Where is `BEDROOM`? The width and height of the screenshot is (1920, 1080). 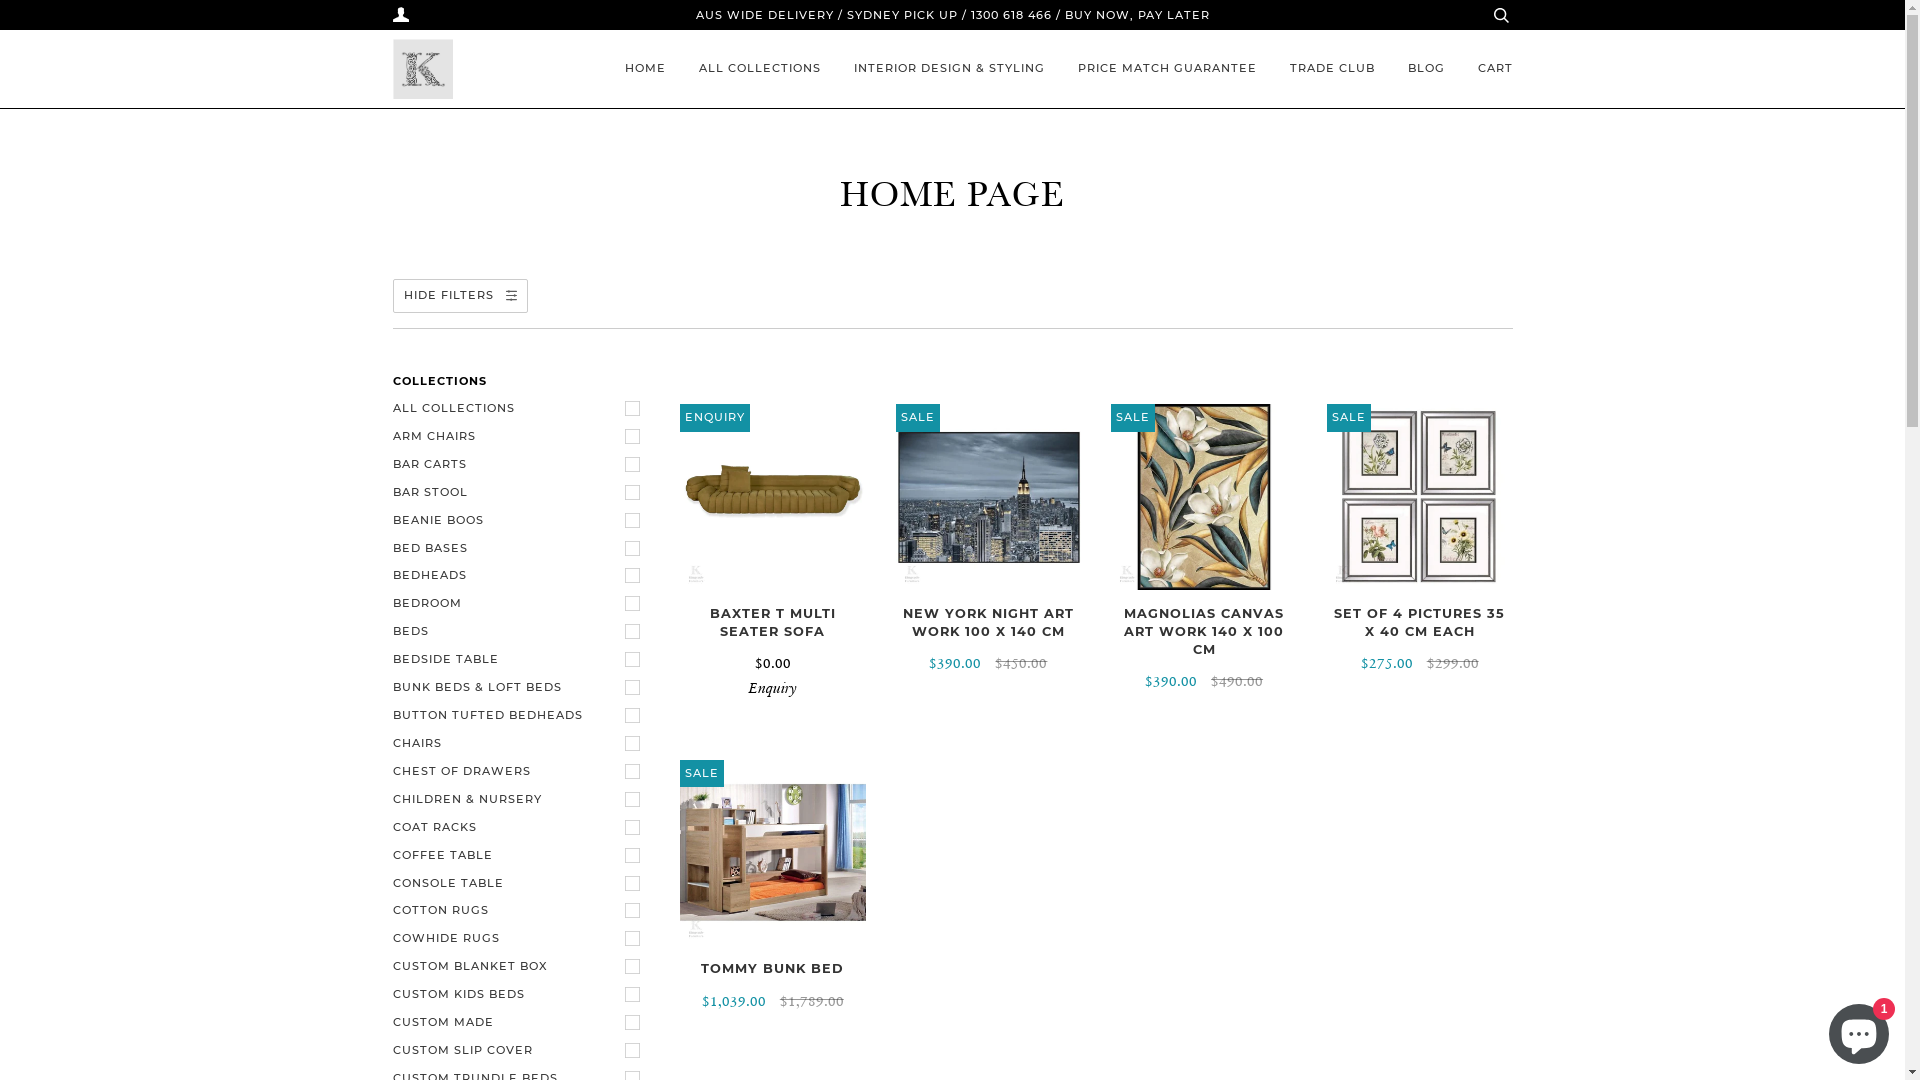 BEDROOM is located at coordinates (521, 604).